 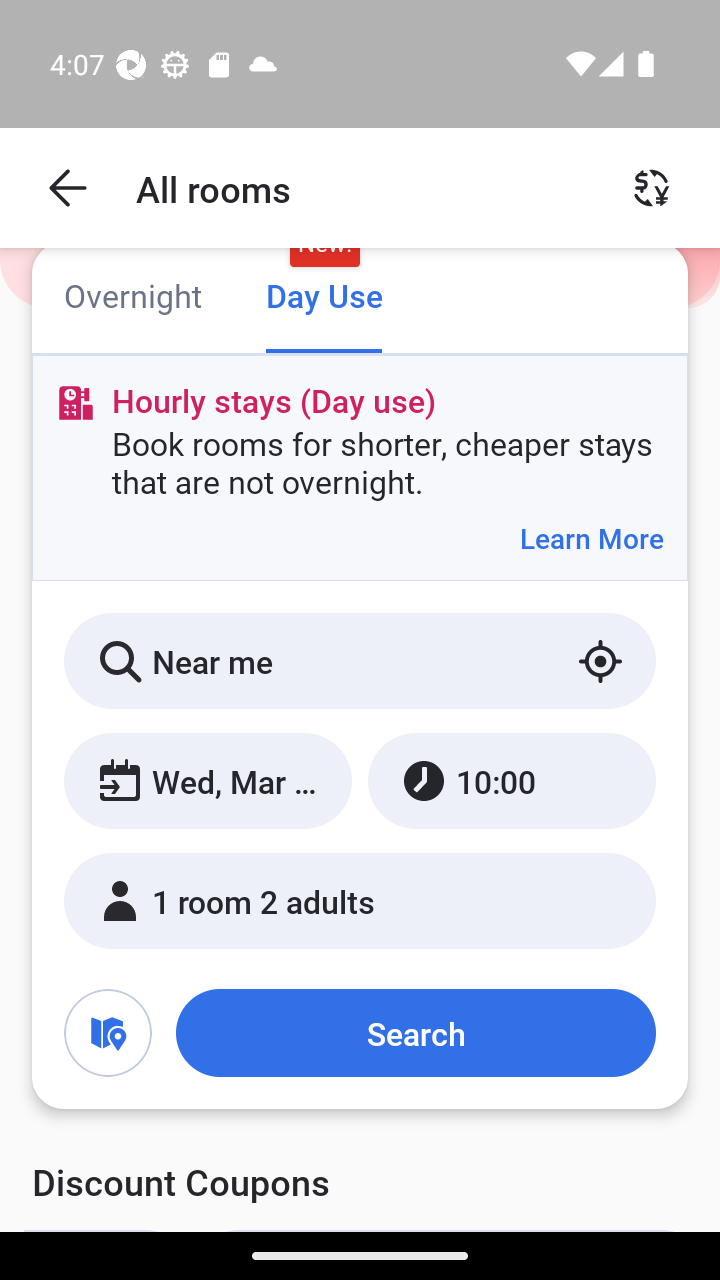 What do you see at coordinates (511, 781) in the screenshot?
I see `10:00` at bounding box center [511, 781].